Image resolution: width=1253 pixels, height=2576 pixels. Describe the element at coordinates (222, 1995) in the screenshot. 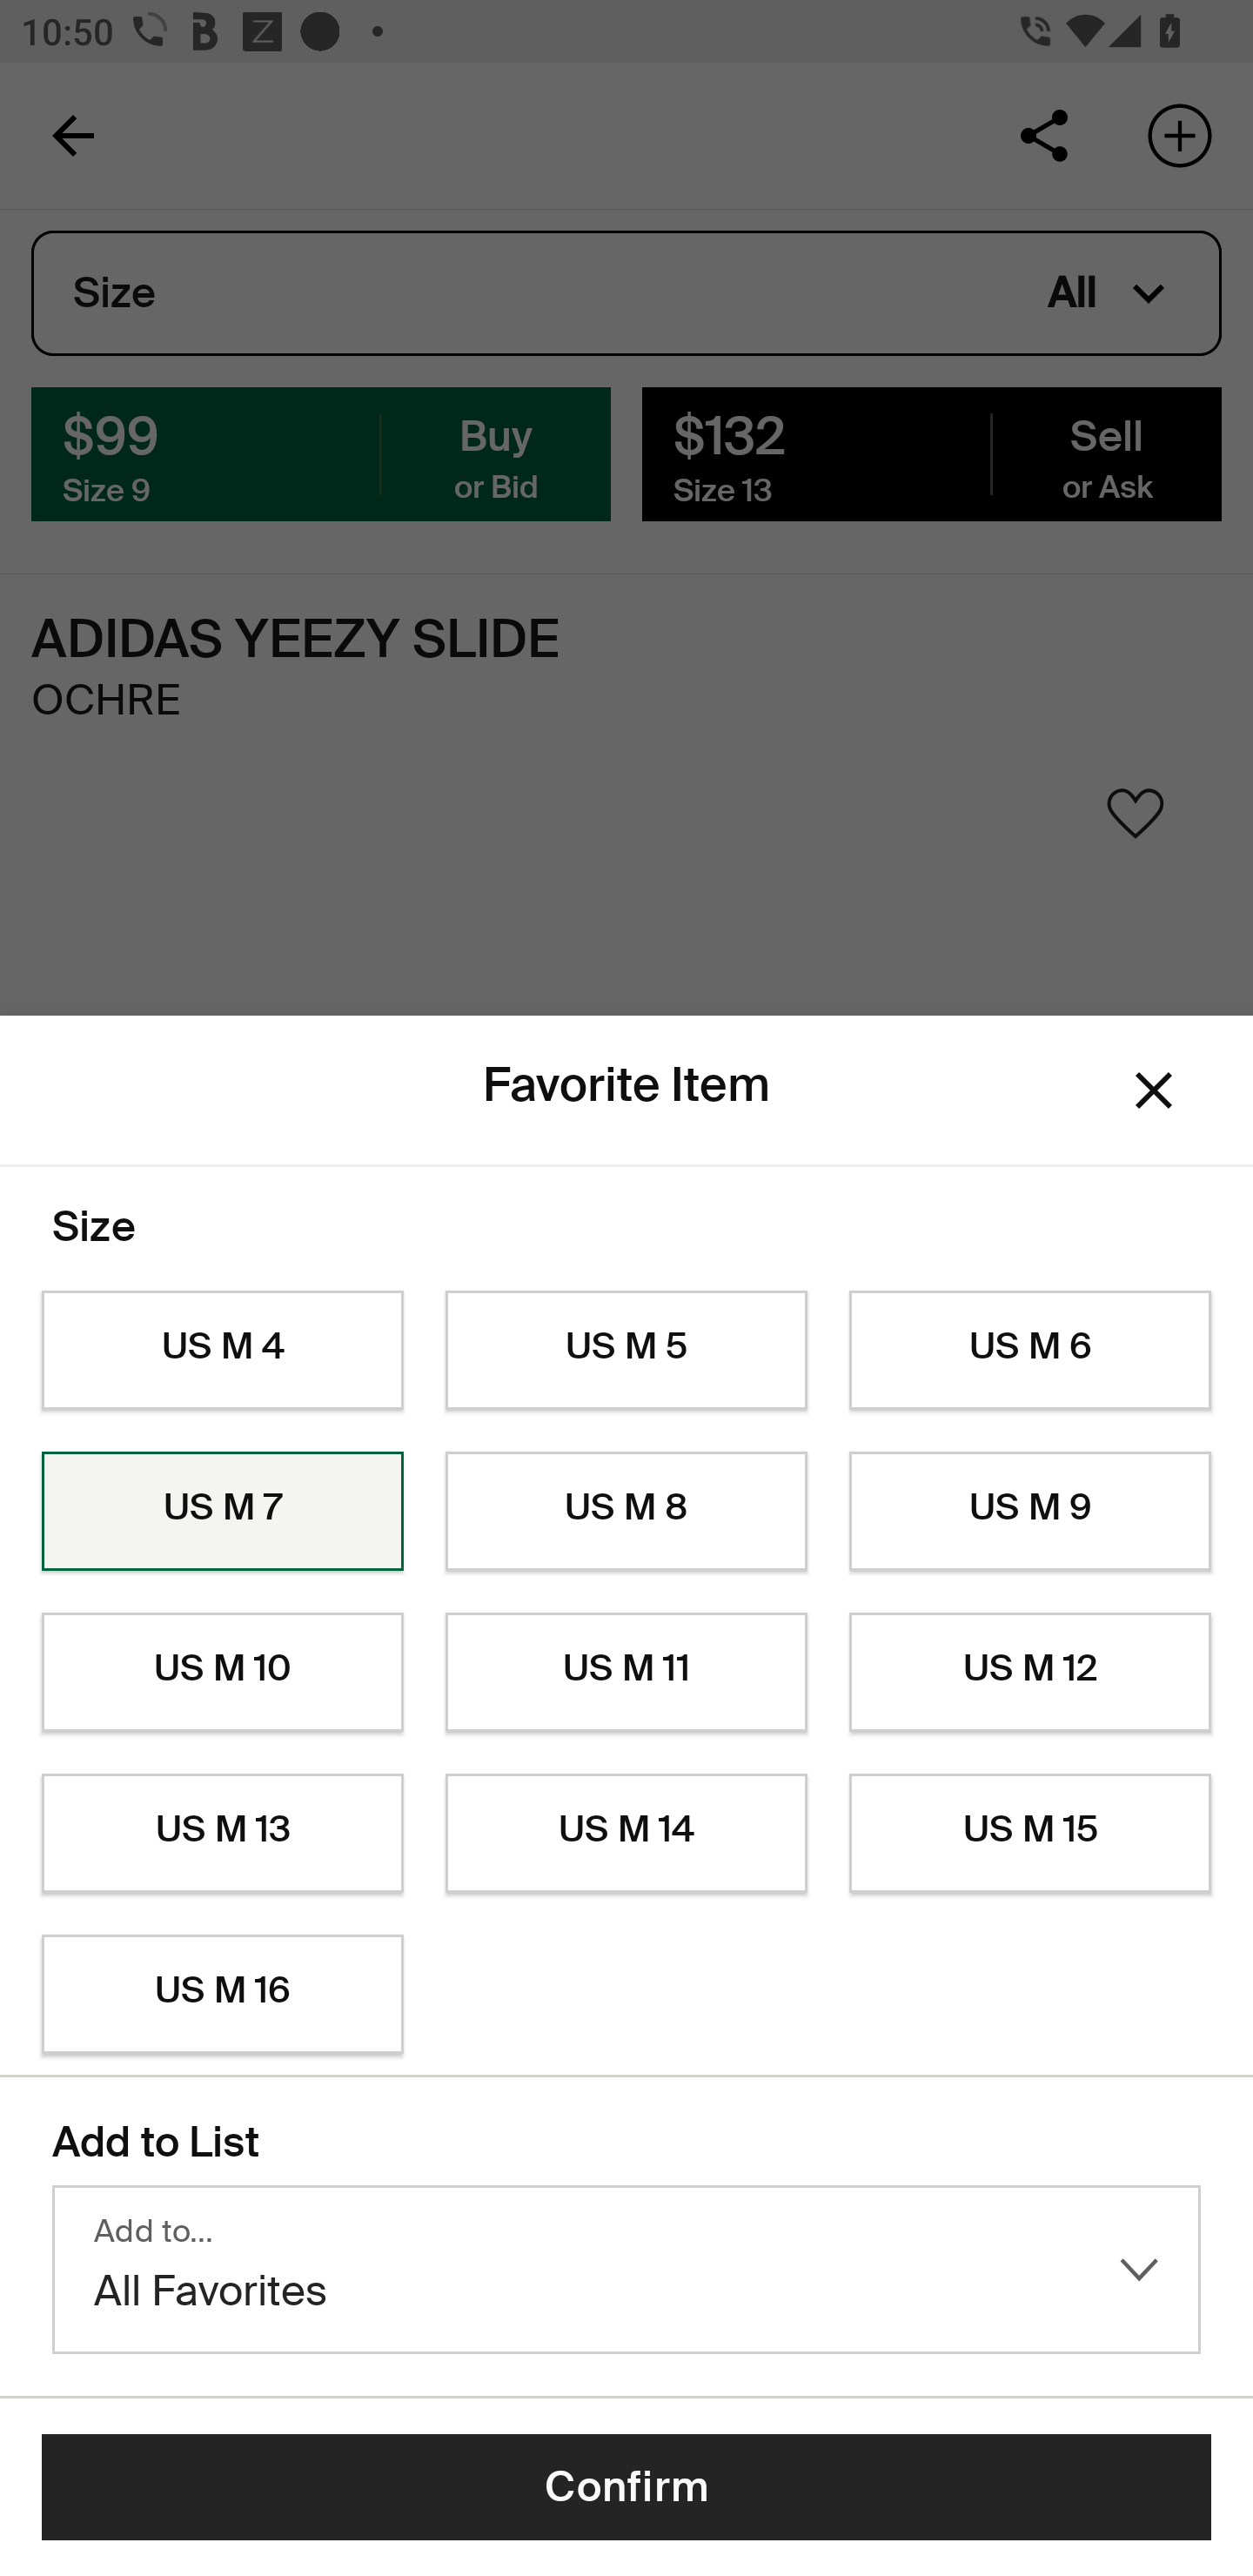

I see `US M 16` at that location.